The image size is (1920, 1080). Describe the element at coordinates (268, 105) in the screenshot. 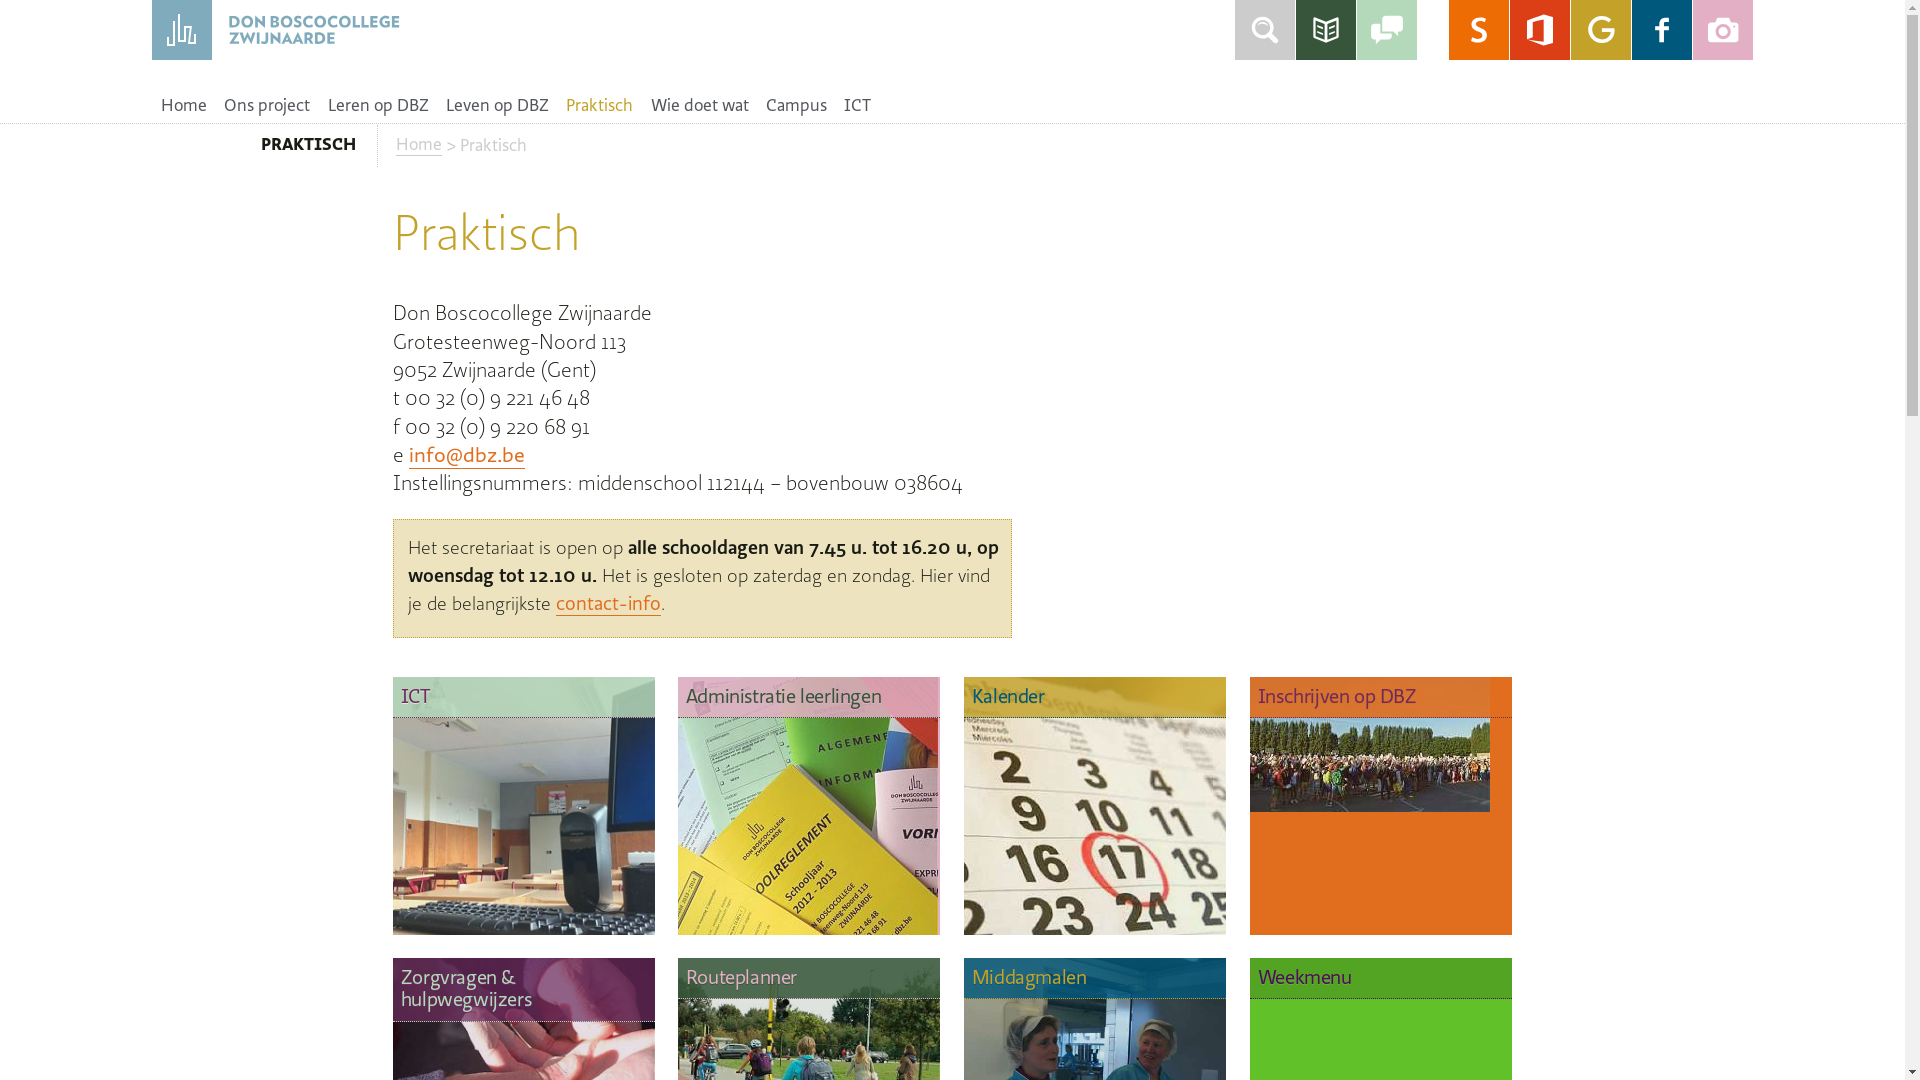

I see `Ons project` at that location.